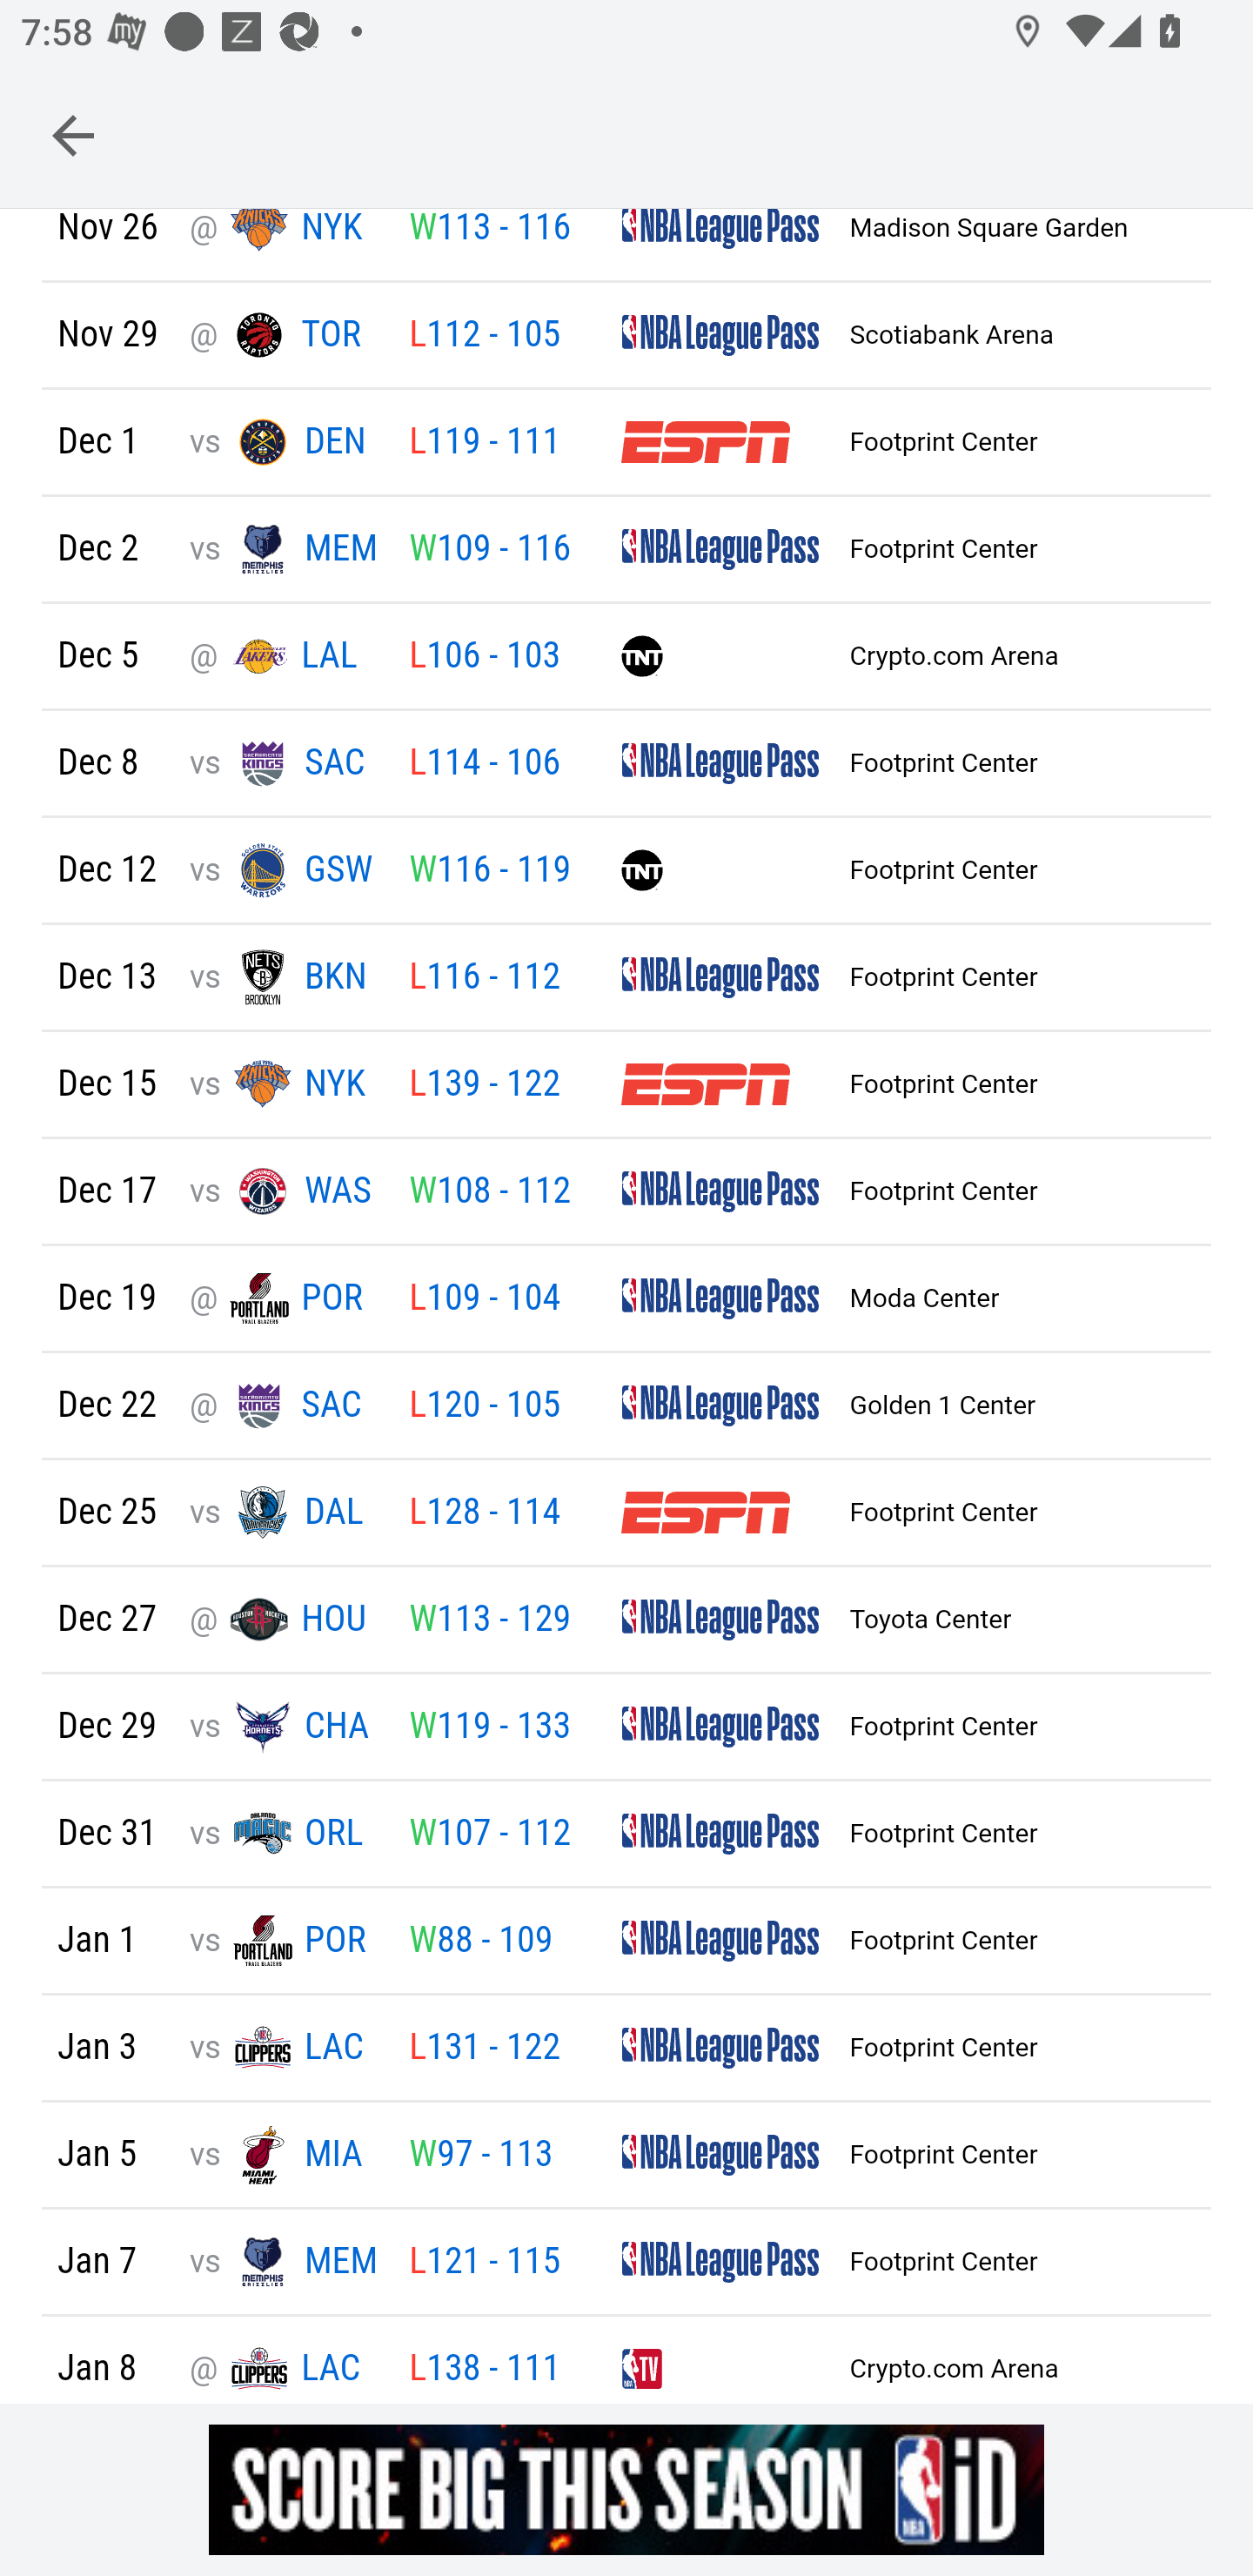 The image size is (1253, 2576). What do you see at coordinates (489, 552) in the screenshot?
I see `W109 - 116 W 109 - 116` at bounding box center [489, 552].